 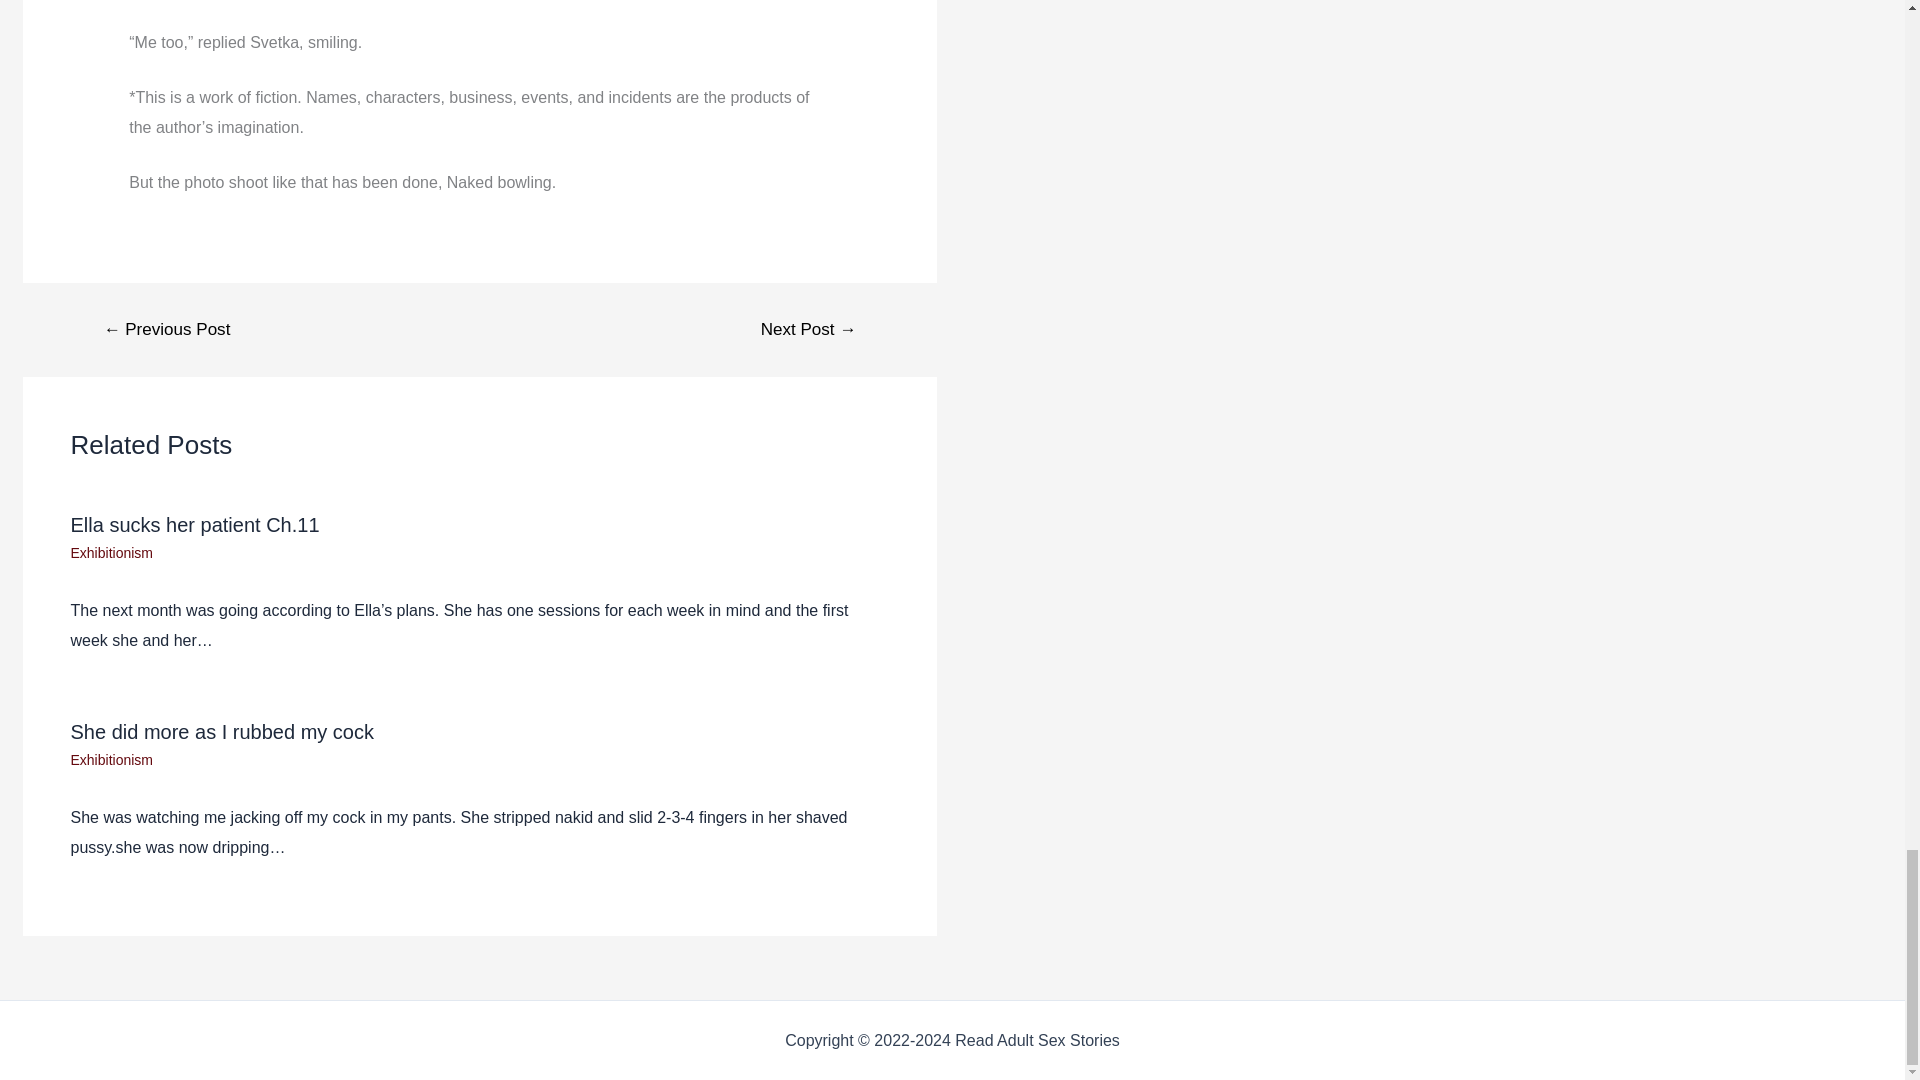 I want to click on Exhibitionism, so click(x=110, y=552).